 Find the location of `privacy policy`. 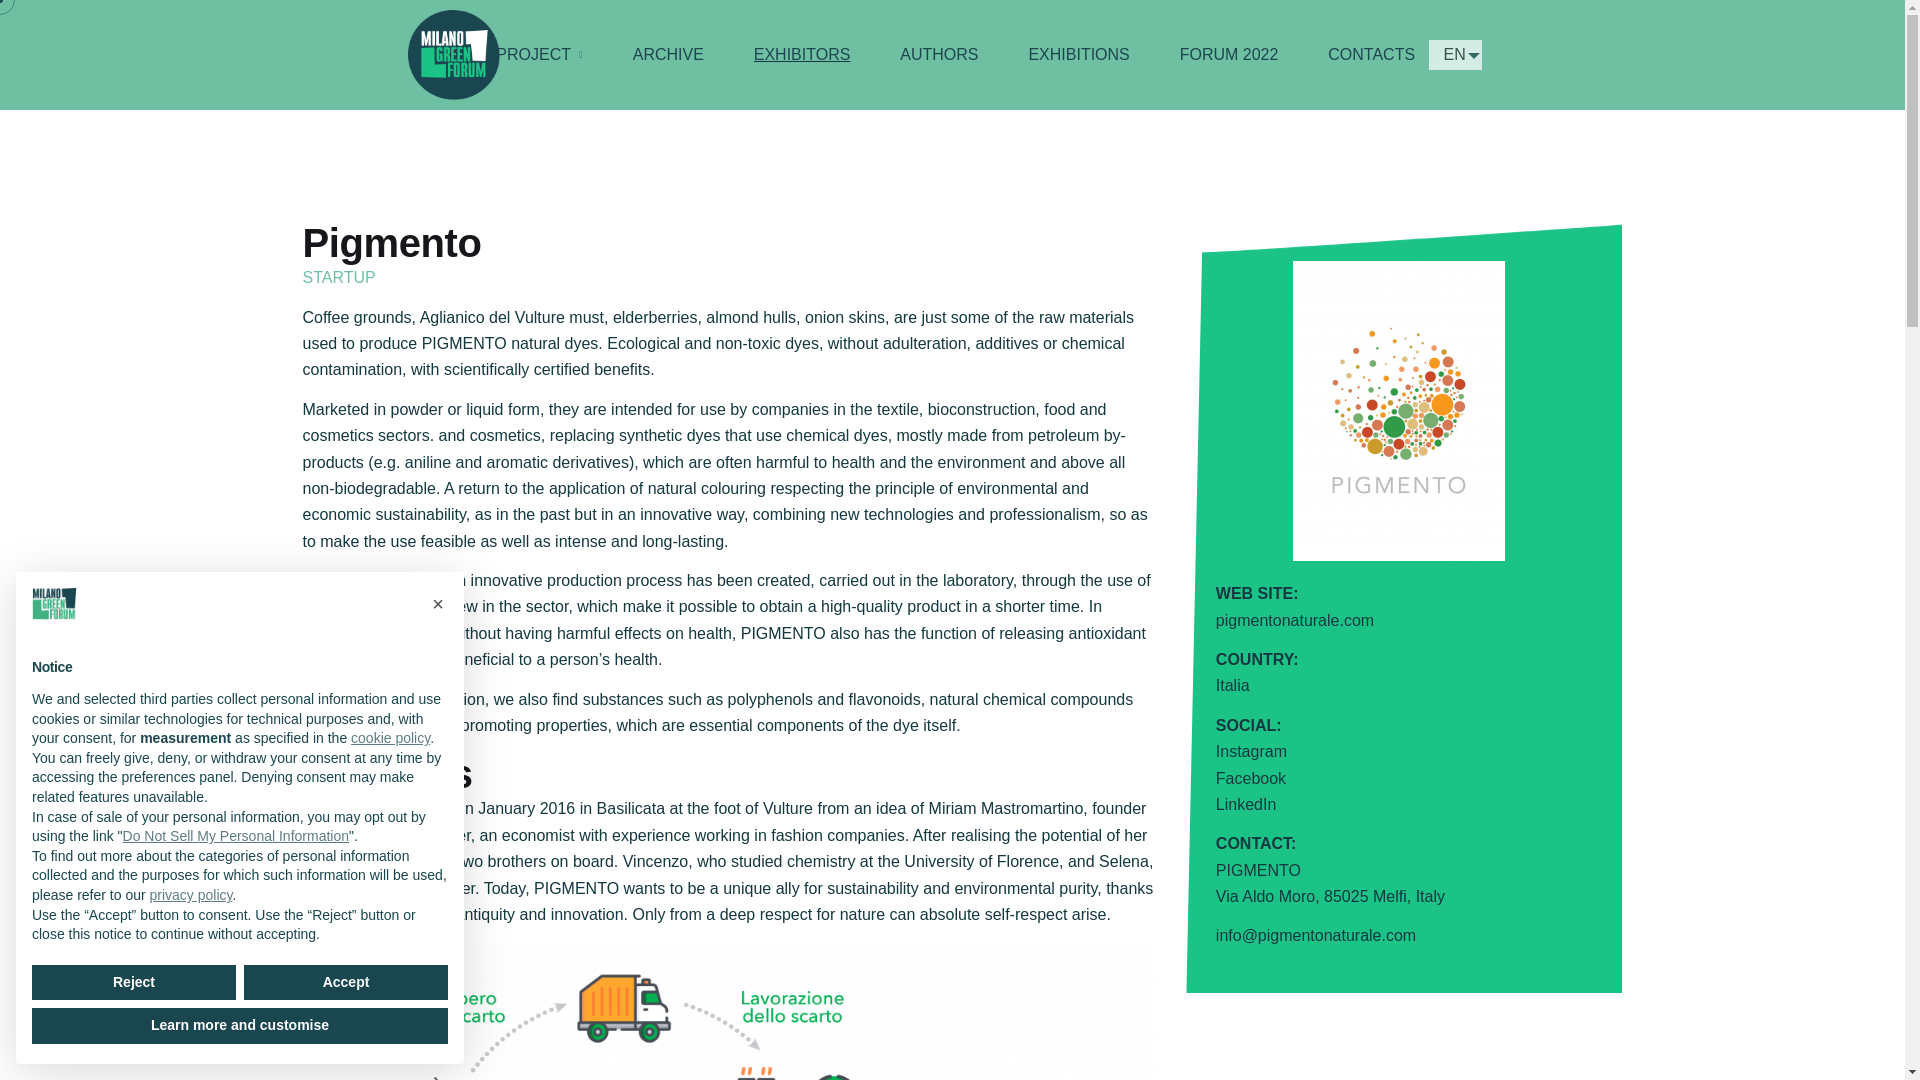

privacy policy is located at coordinates (190, 894).